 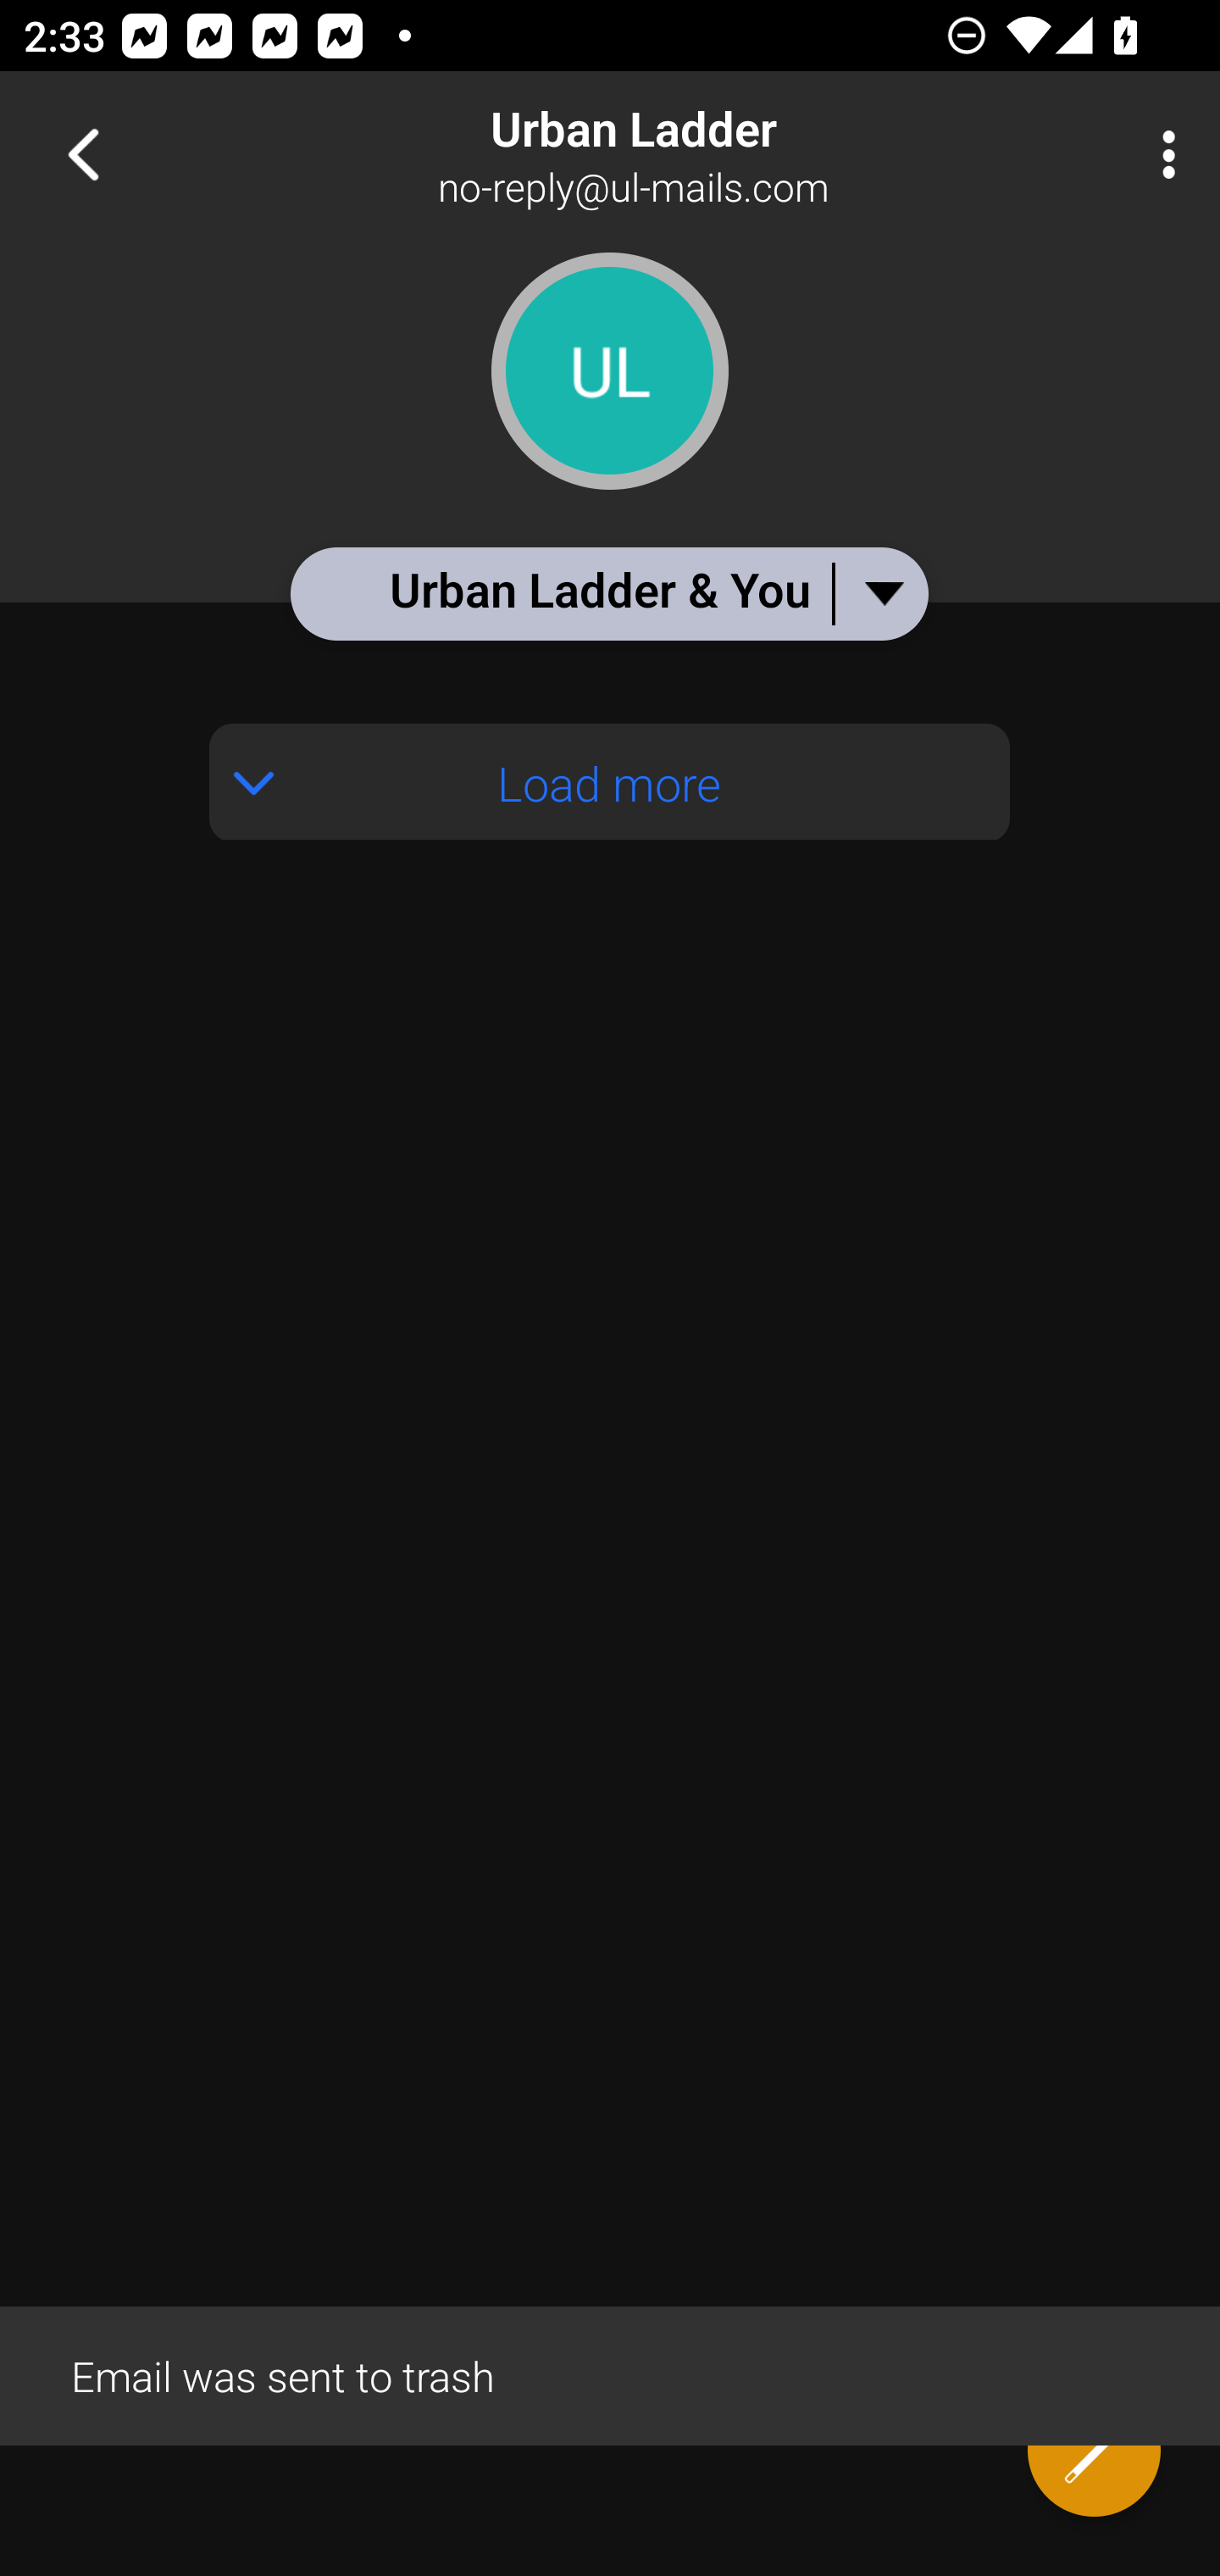 I want to click on Navigate up, so click(x=83, y=154).